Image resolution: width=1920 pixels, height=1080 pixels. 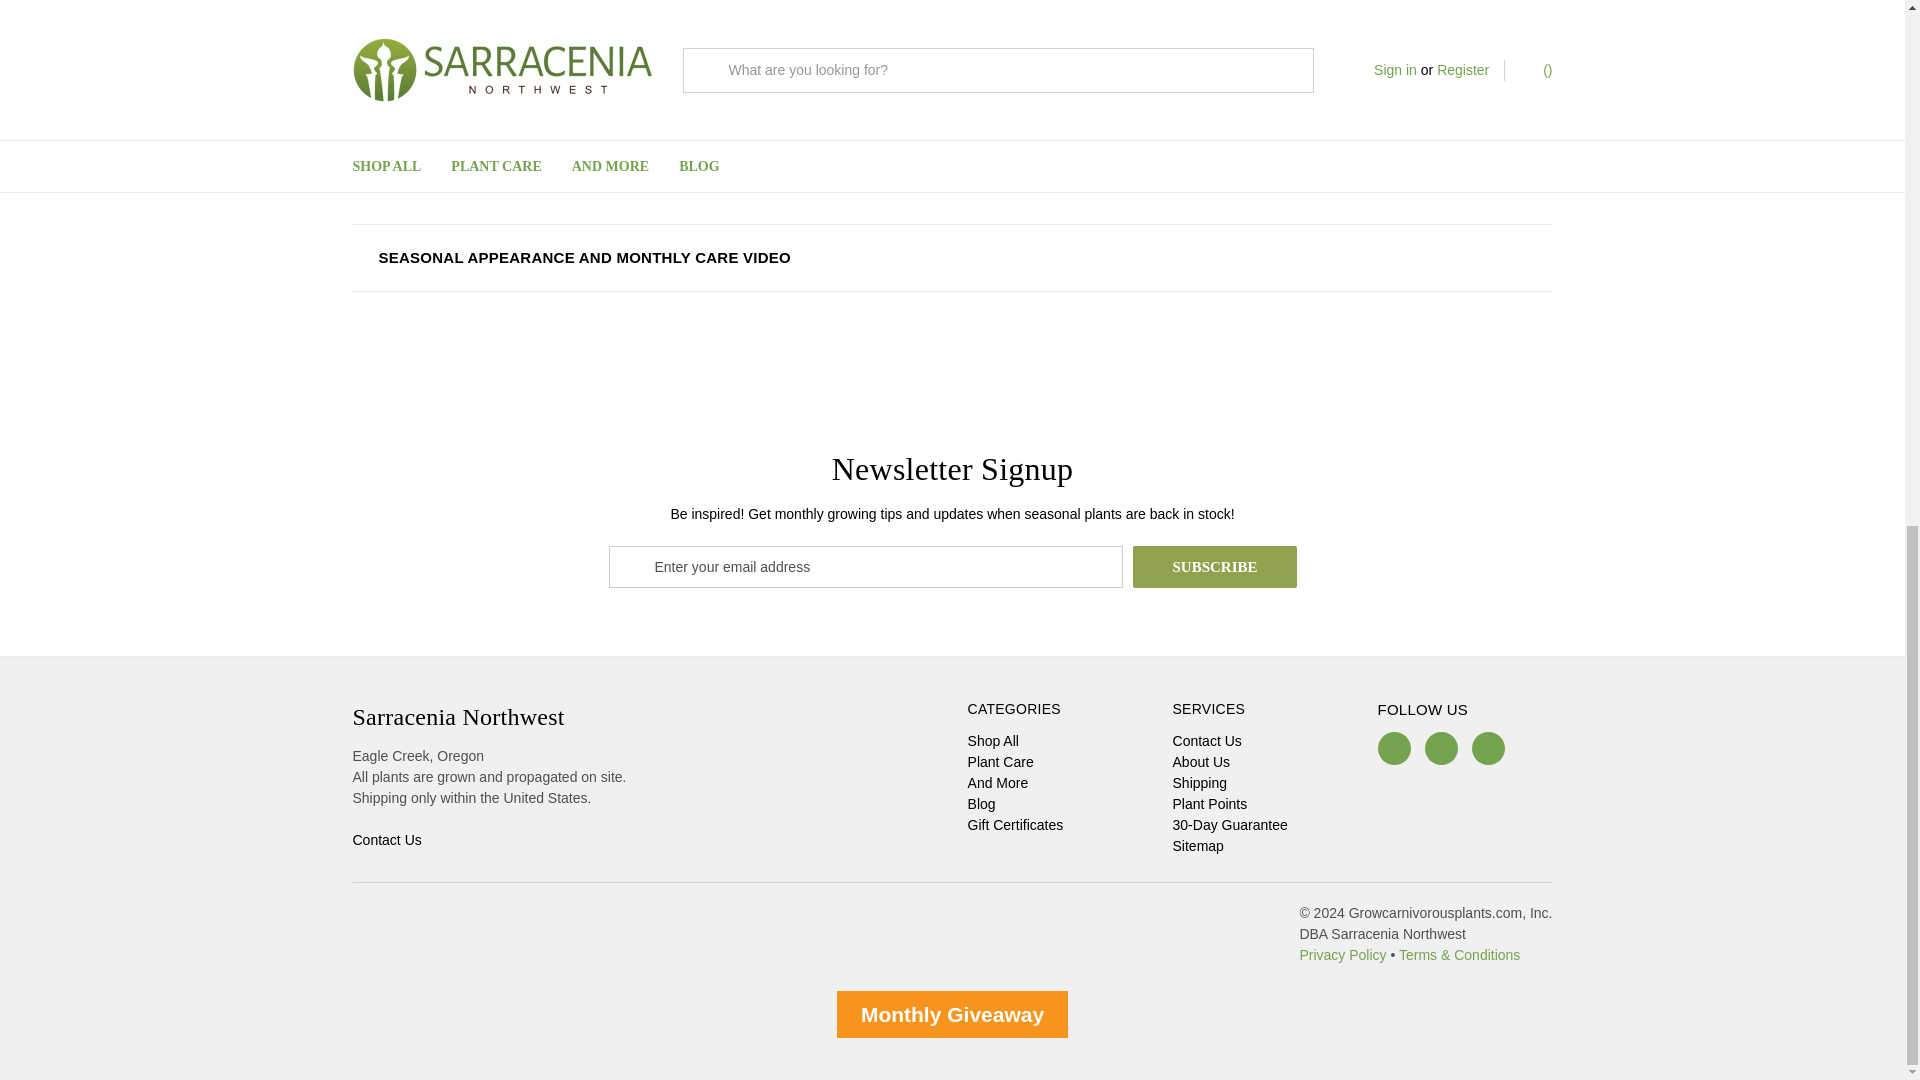 I want to click on Nepenthes Buttons, mother plant, so click(x=706, y=22).